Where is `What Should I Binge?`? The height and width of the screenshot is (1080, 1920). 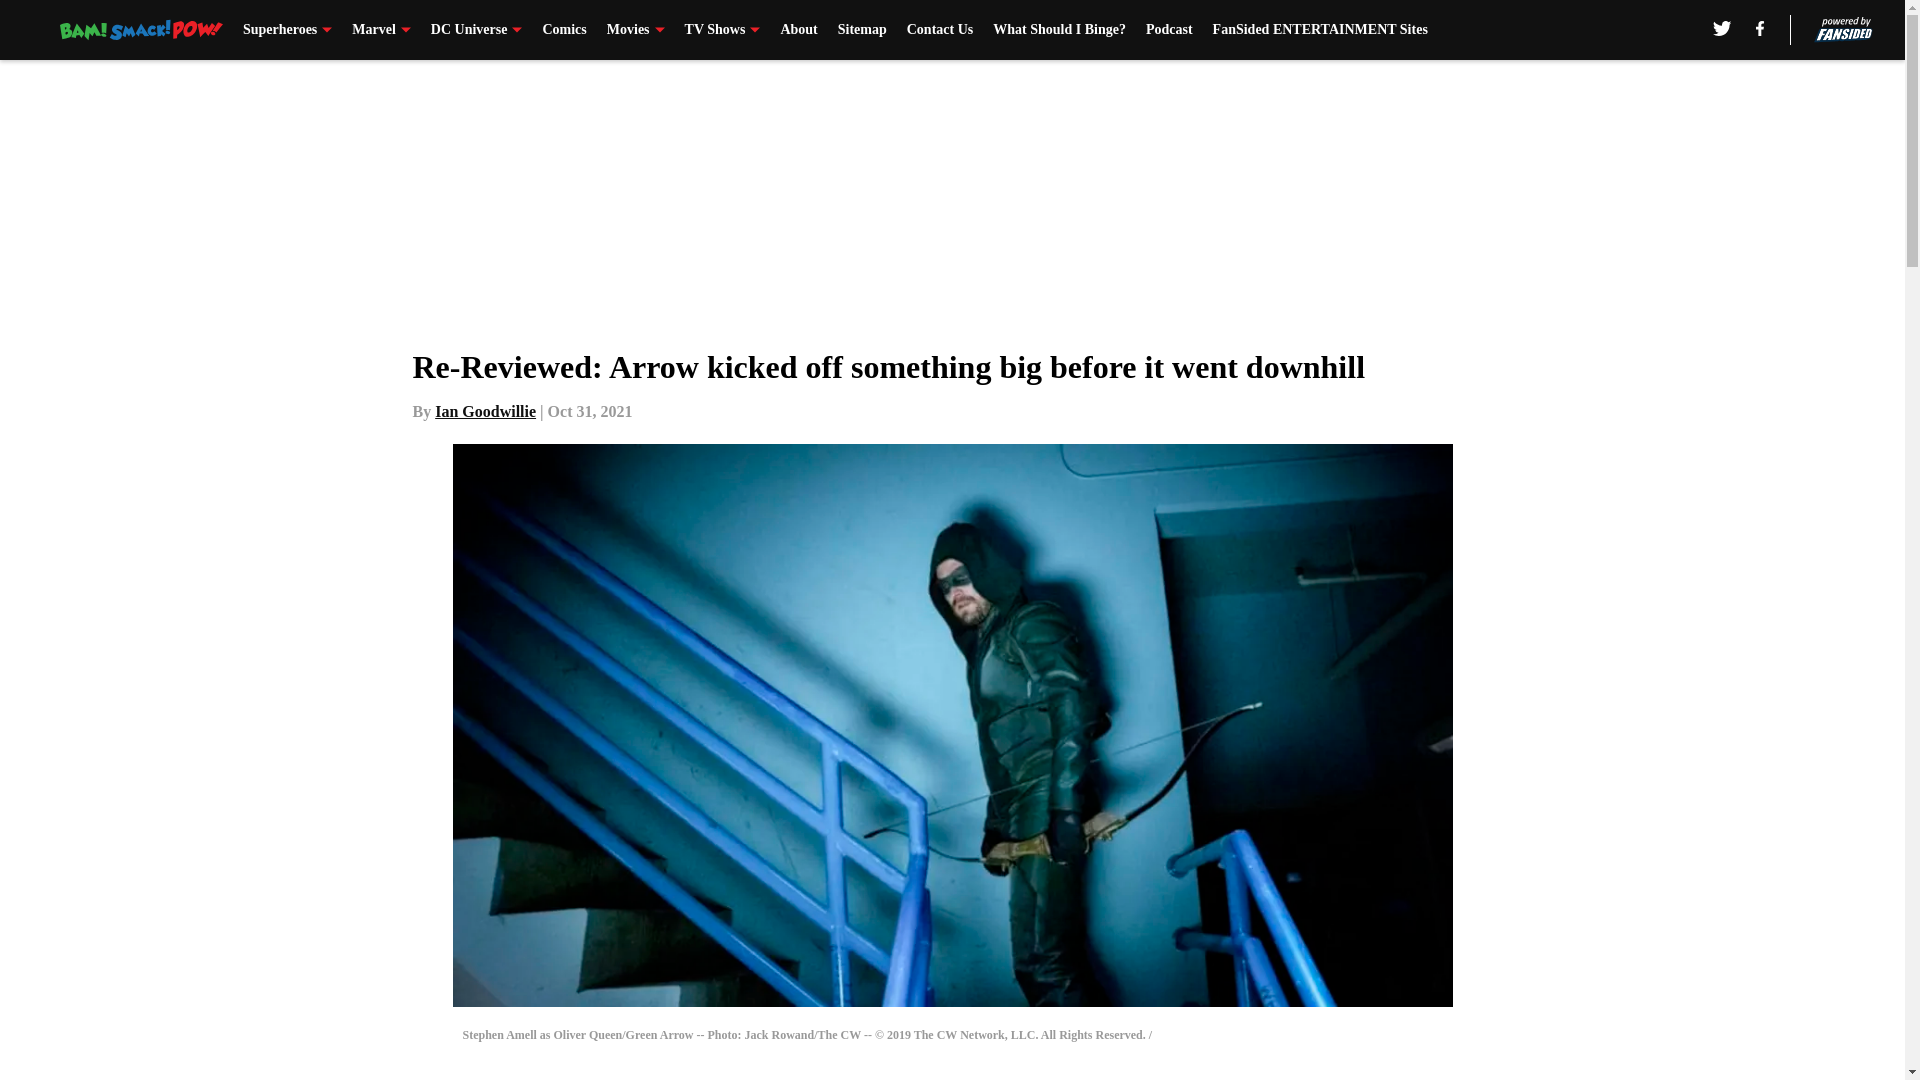 What Should I Binge? is located at coordinates (1058, 30).